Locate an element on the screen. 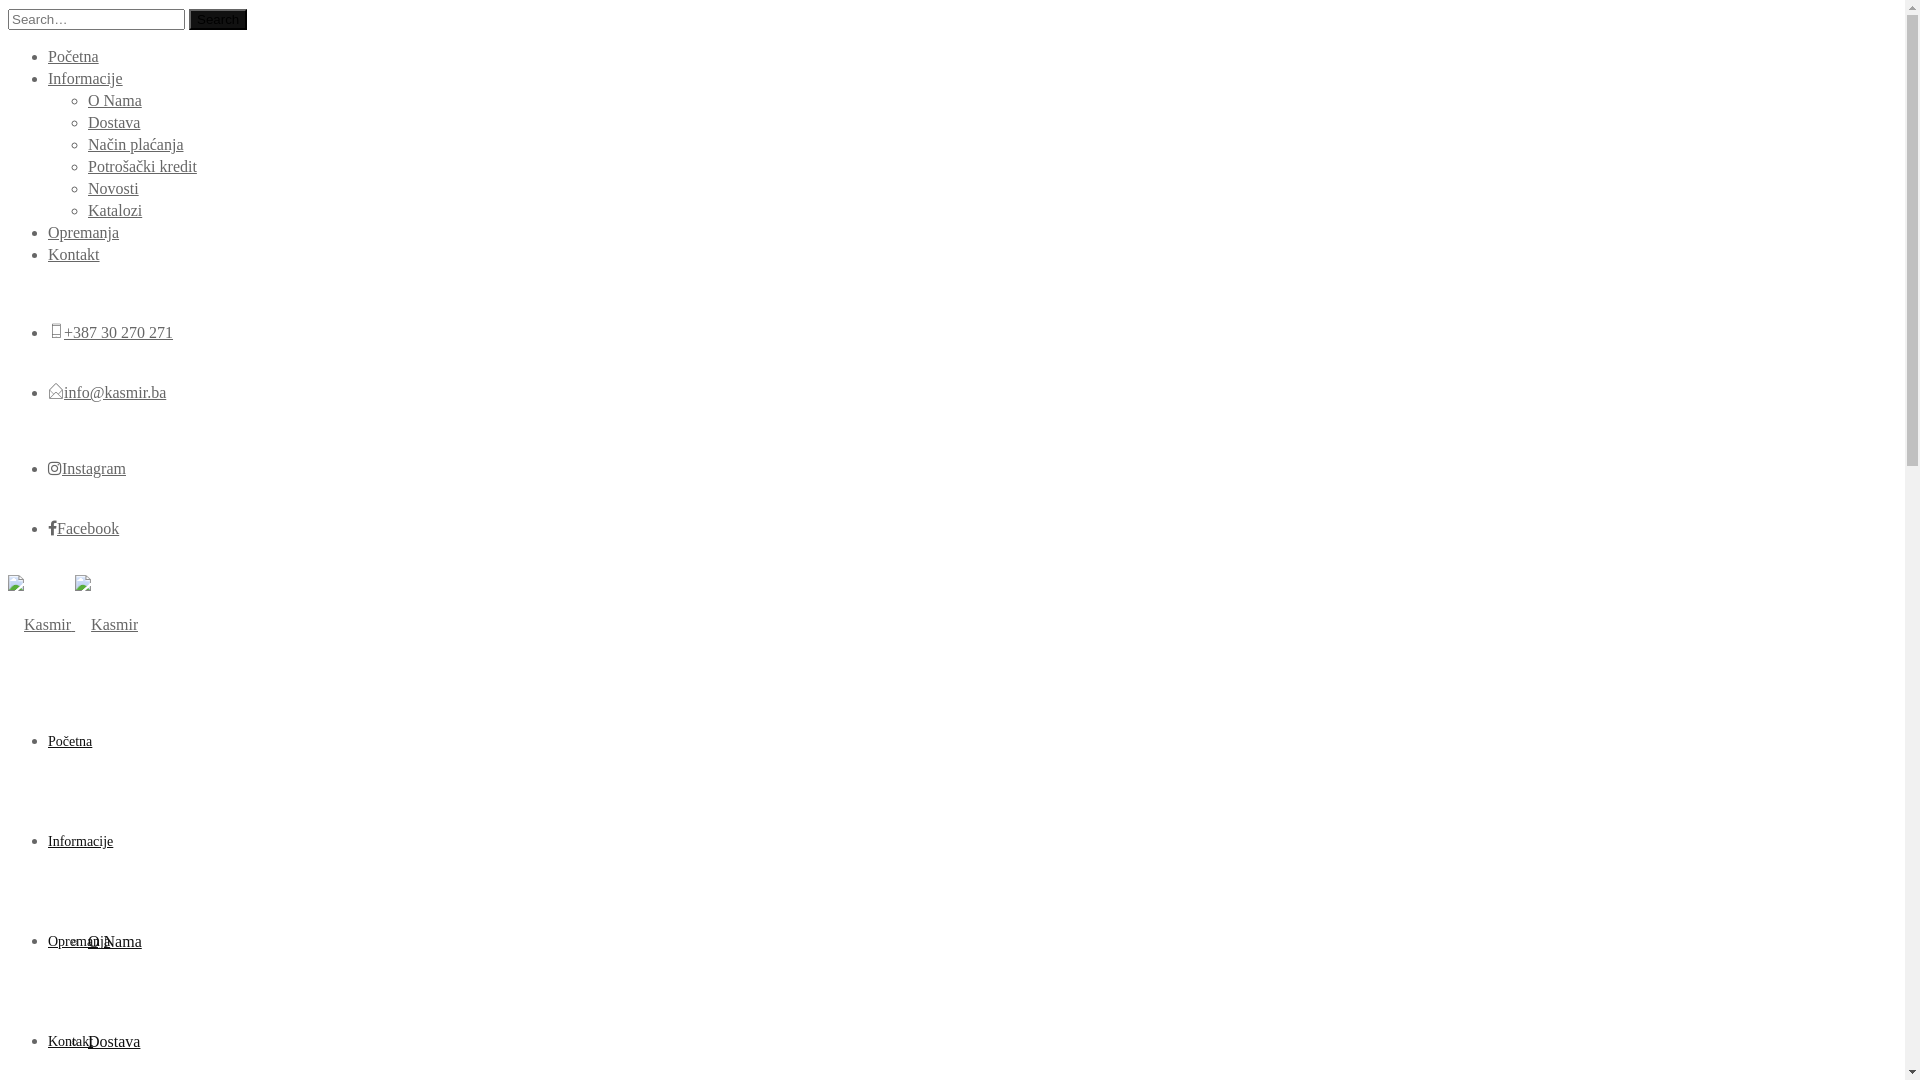 Image resolution: width=1920 pixels, height=1080 pixels. Facebook is located at coordinates (84, 528).